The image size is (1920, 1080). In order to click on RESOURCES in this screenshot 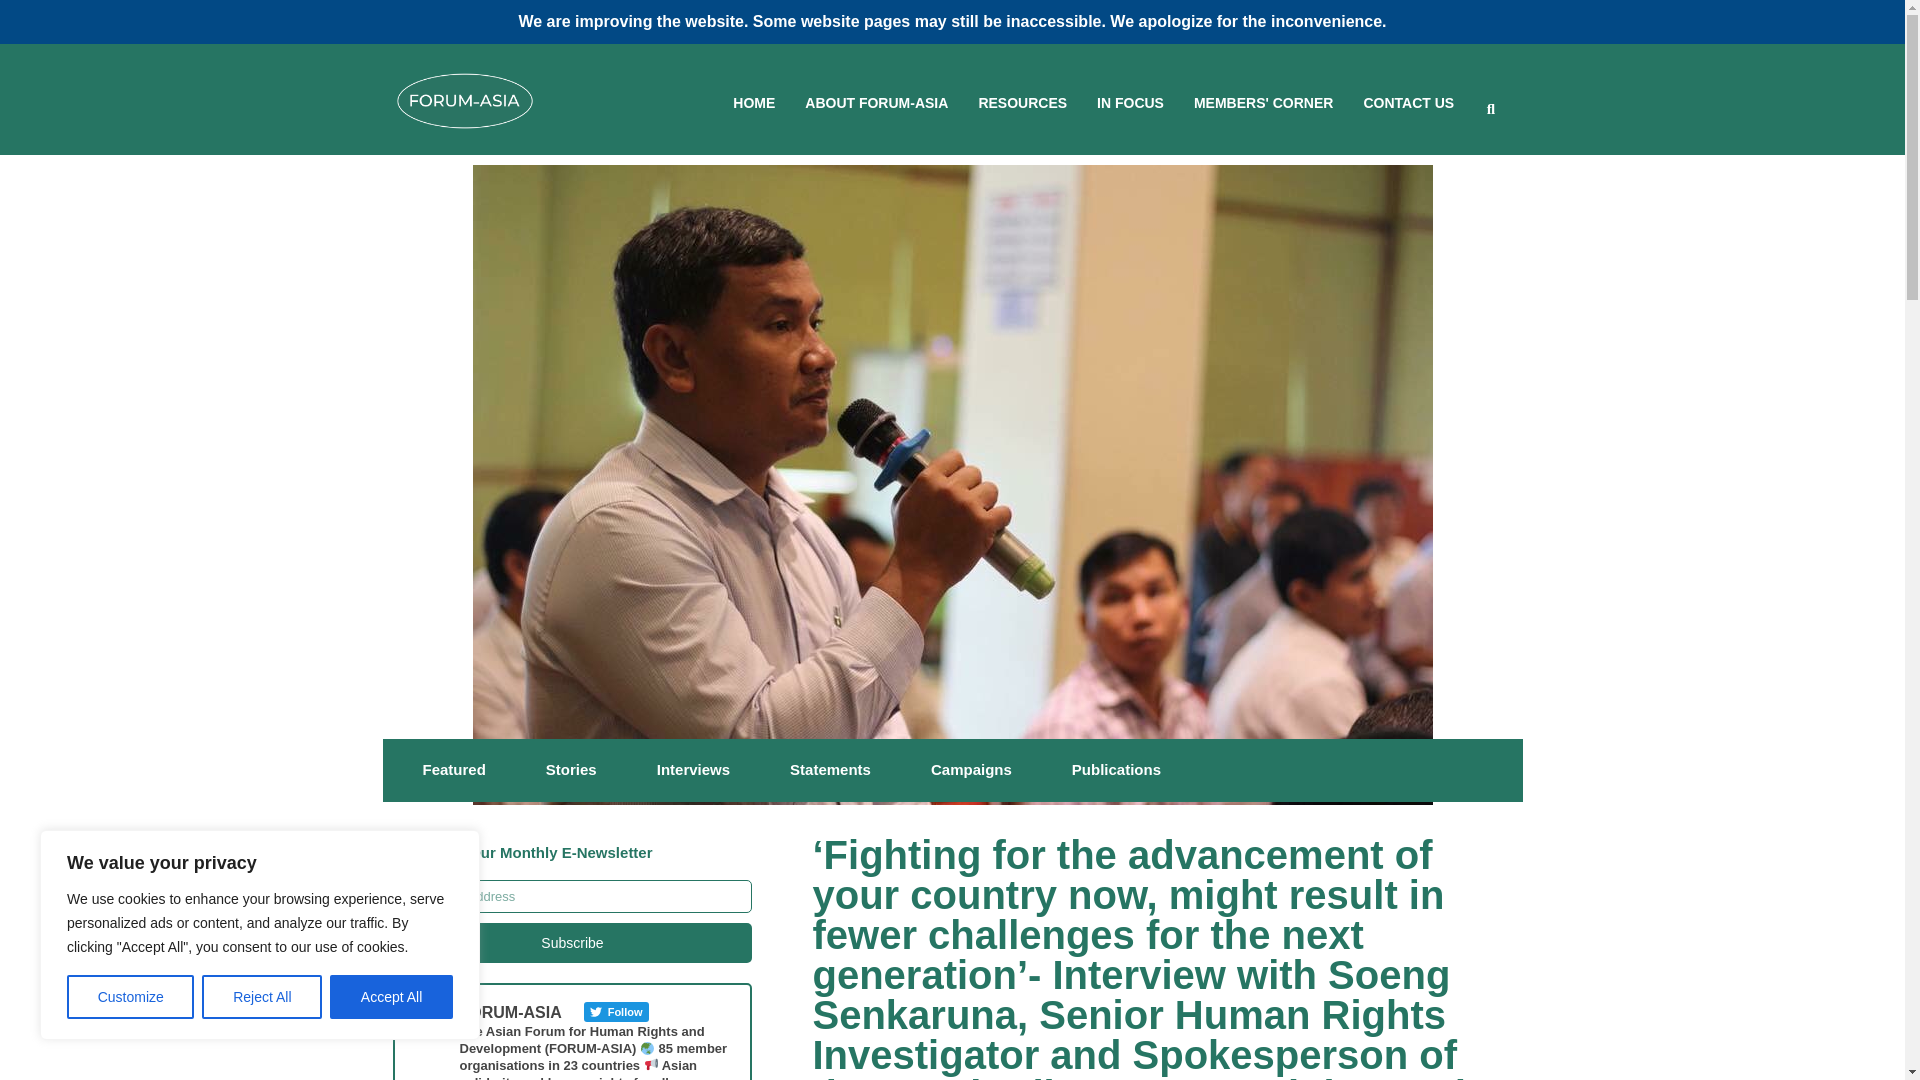, I will do `click(1022, 104)`.